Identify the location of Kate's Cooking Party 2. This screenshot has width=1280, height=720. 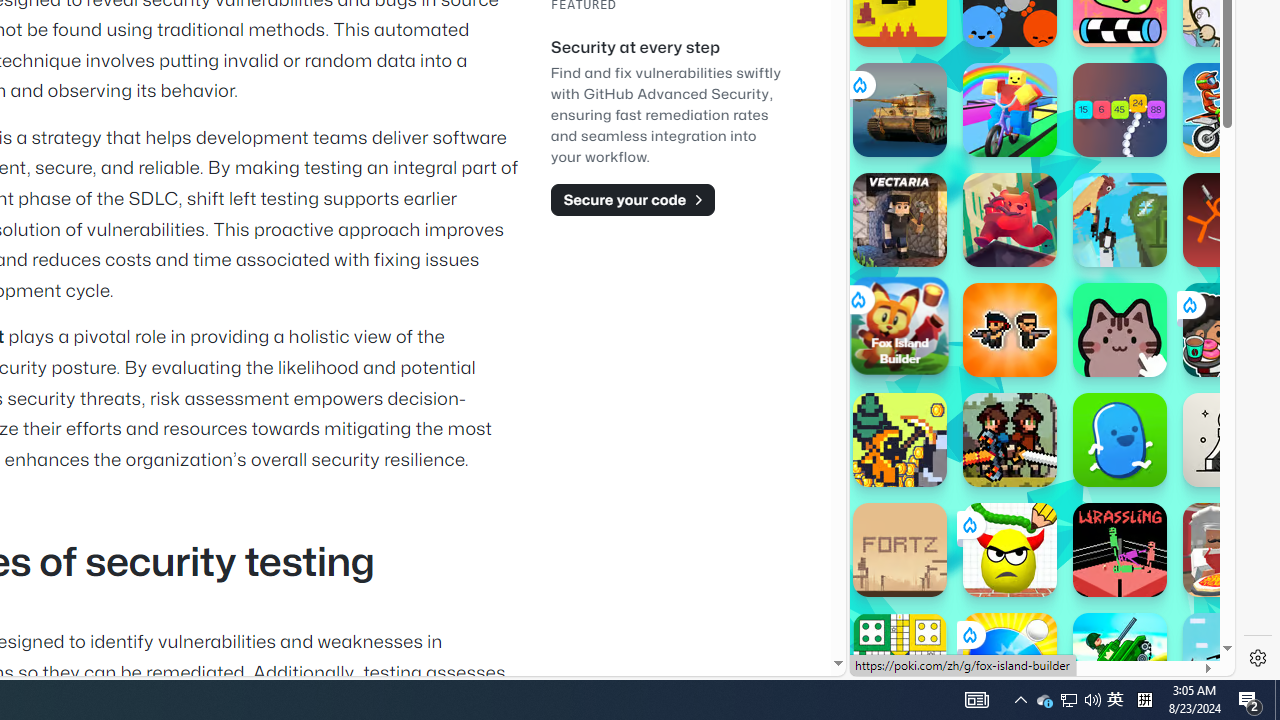
(1230, 330).